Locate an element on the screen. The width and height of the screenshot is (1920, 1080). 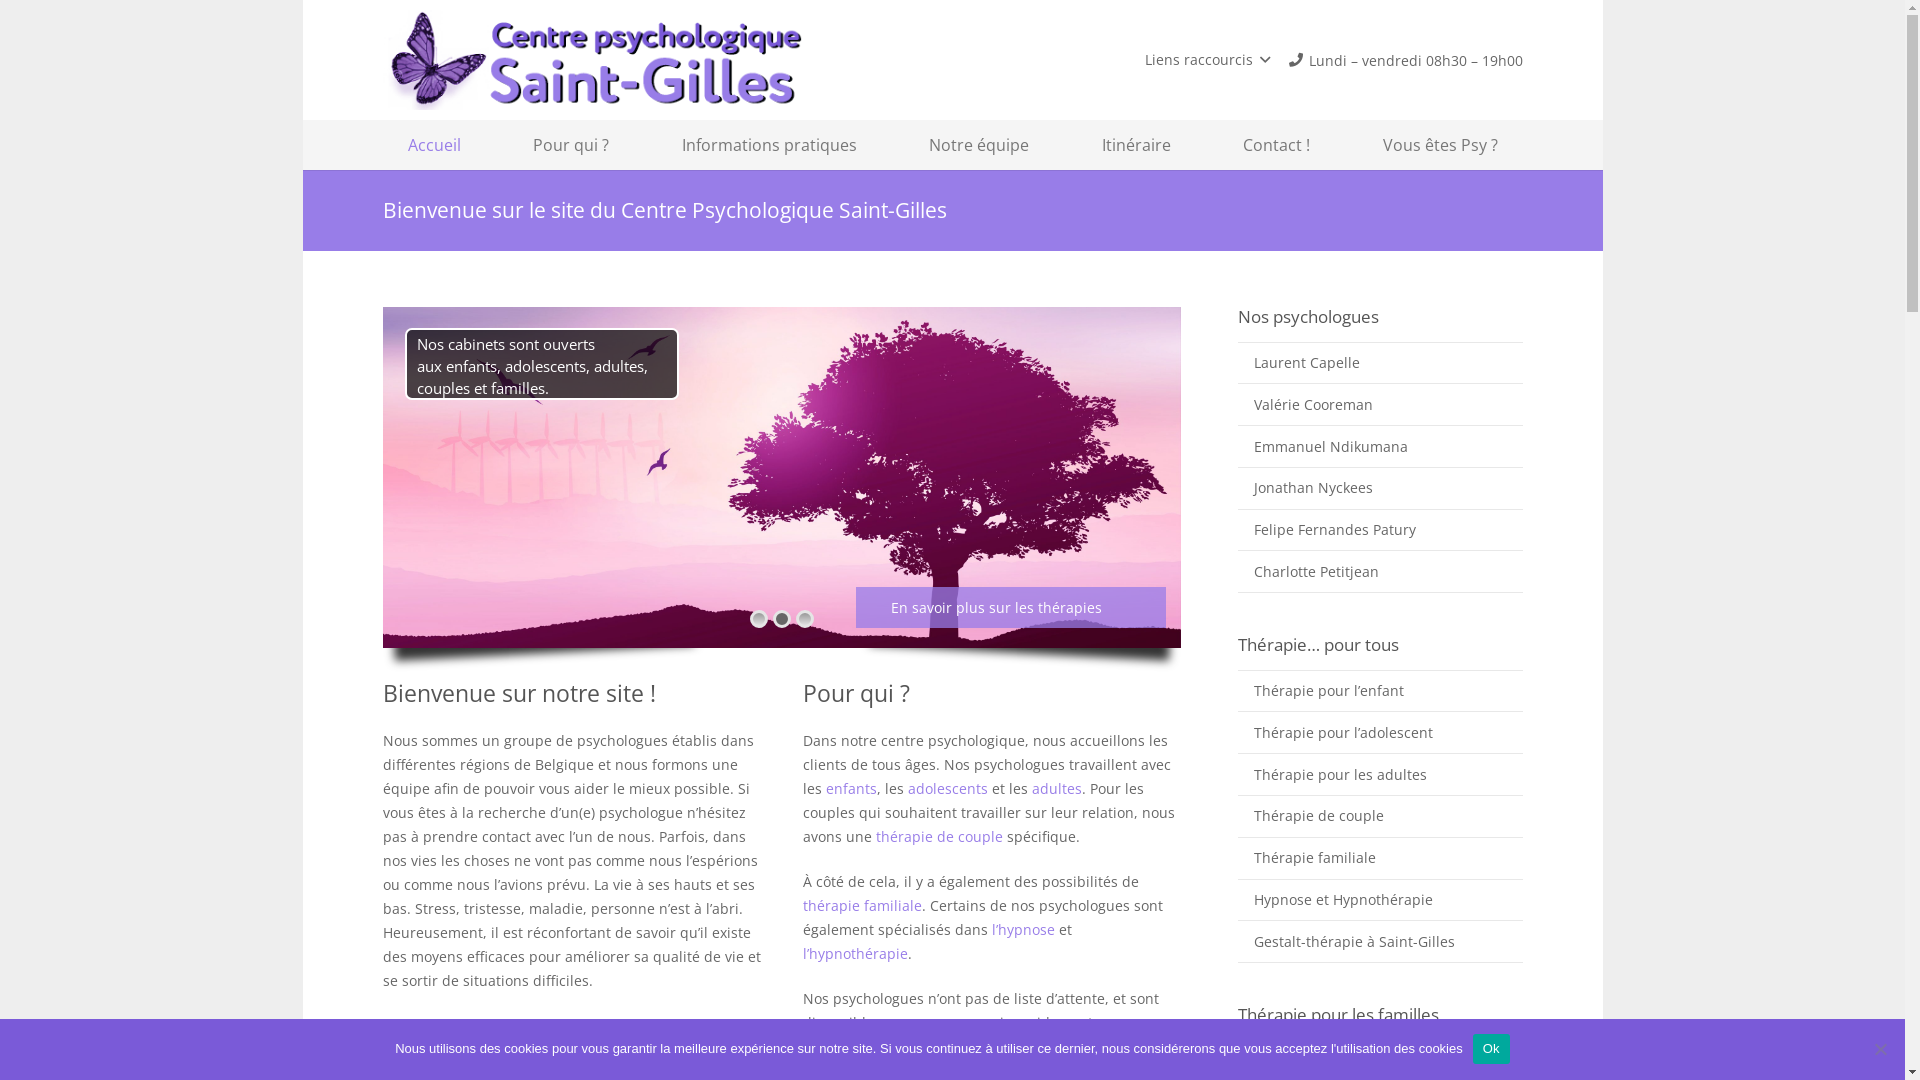
No is located at coordinates (1880, 1049).